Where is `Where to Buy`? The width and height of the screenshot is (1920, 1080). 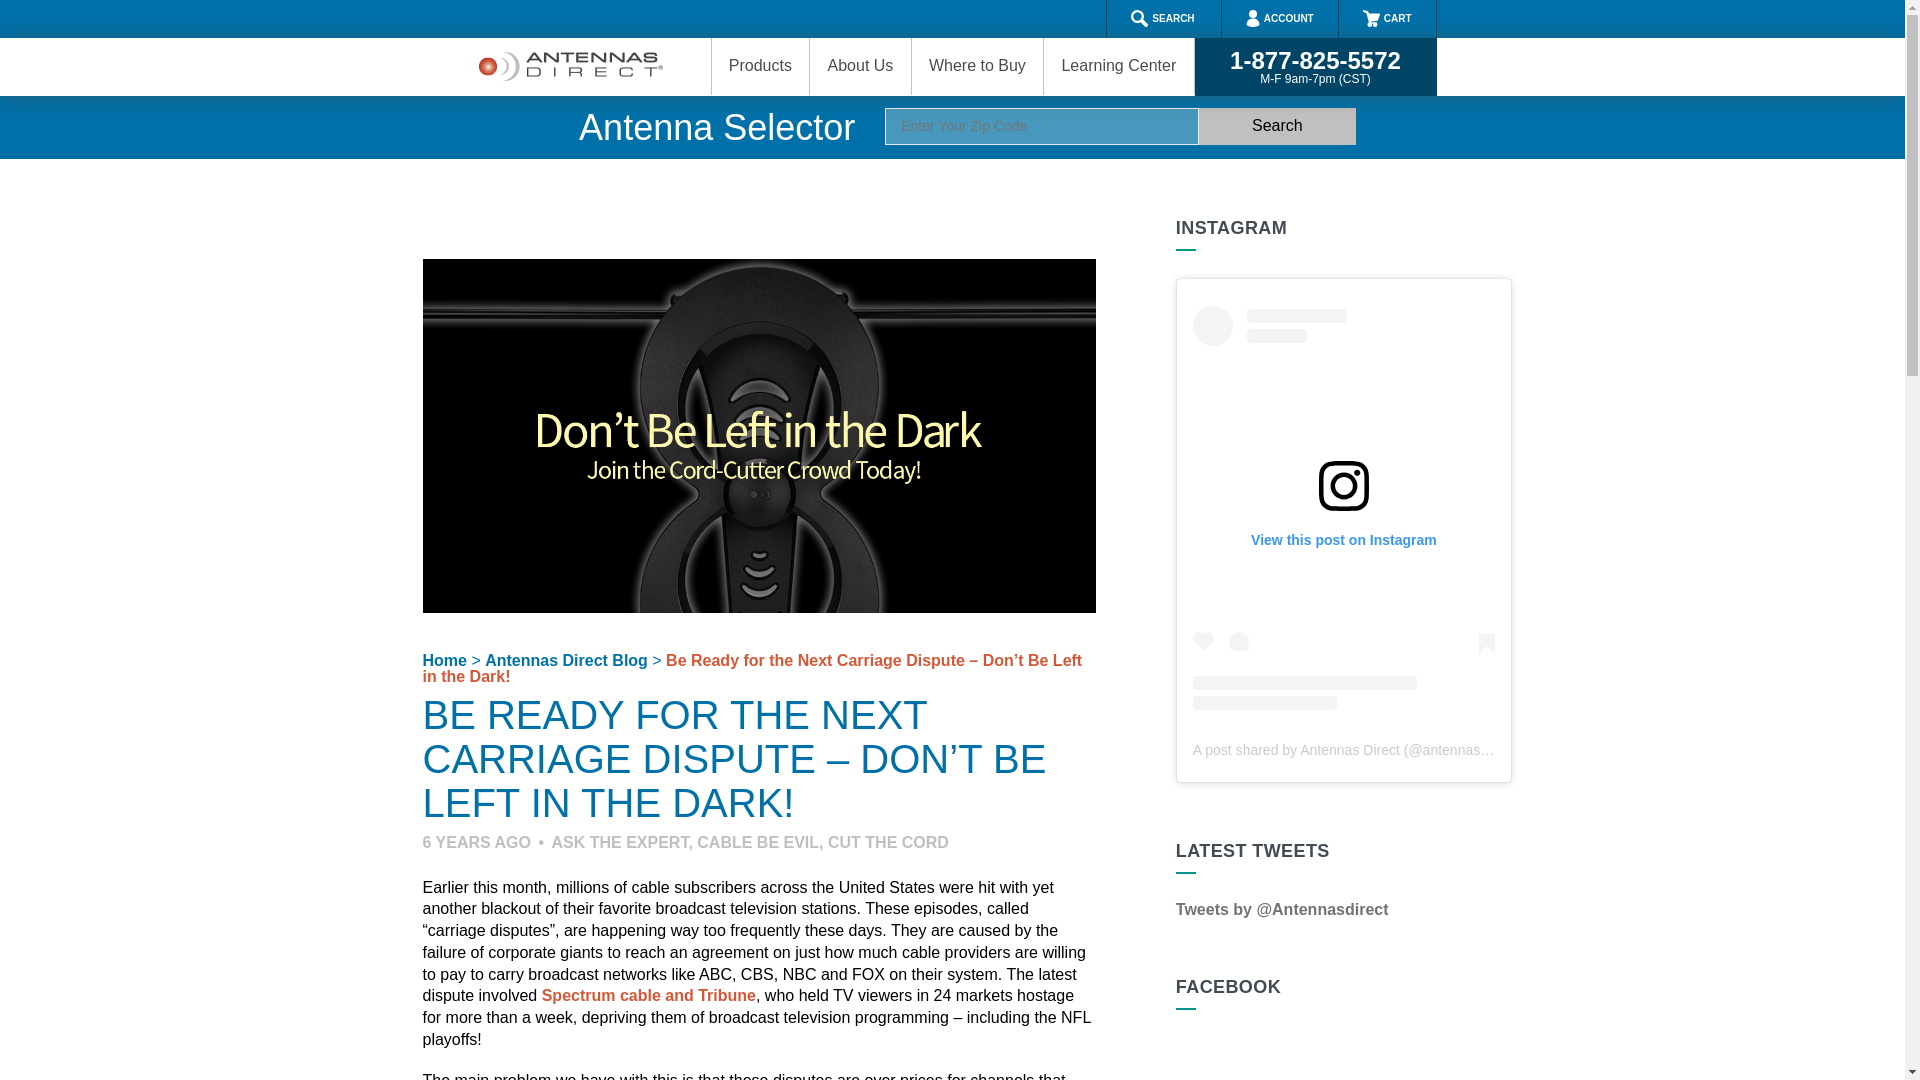 Where to Buy is located at coordinates (977, 66).